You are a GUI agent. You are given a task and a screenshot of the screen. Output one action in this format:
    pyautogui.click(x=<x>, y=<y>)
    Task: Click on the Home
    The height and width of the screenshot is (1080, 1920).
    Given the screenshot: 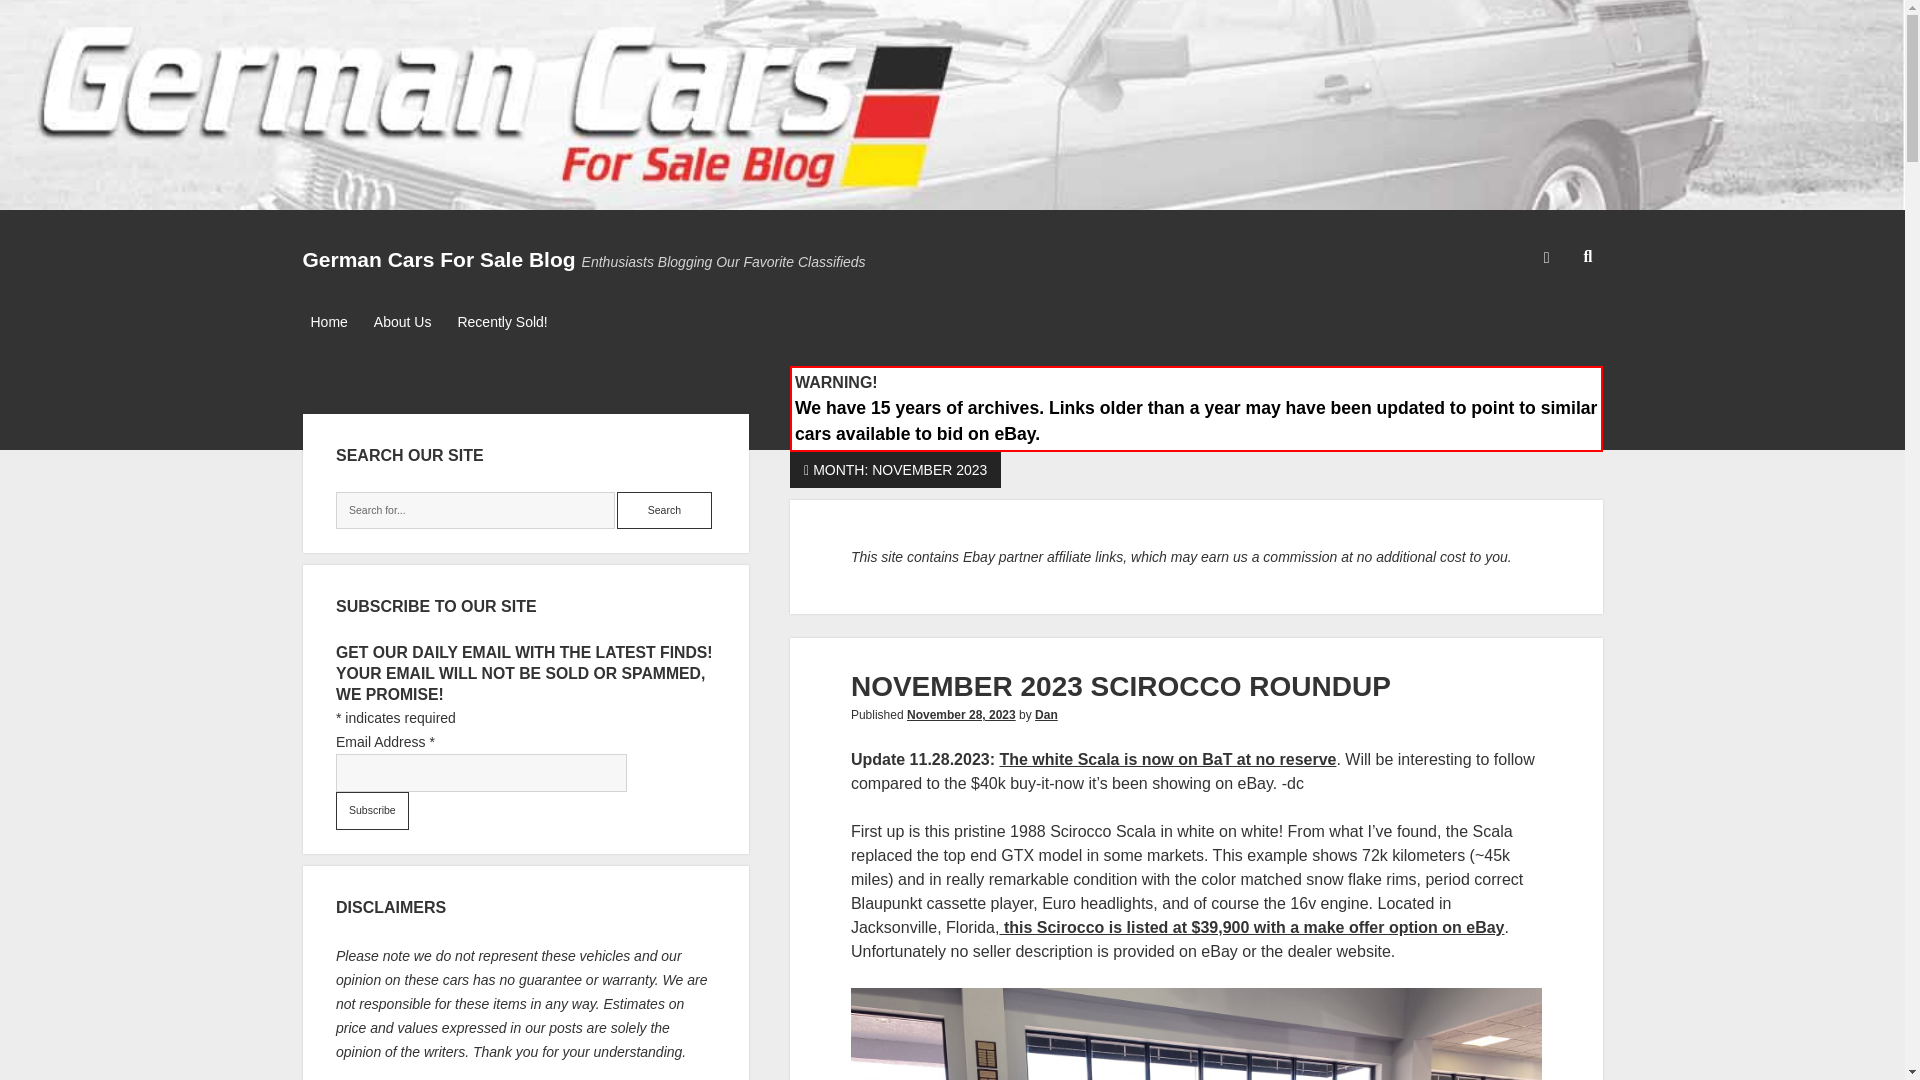 What is the action you would take?
    pyautogui.click(x=328, y=322)
    